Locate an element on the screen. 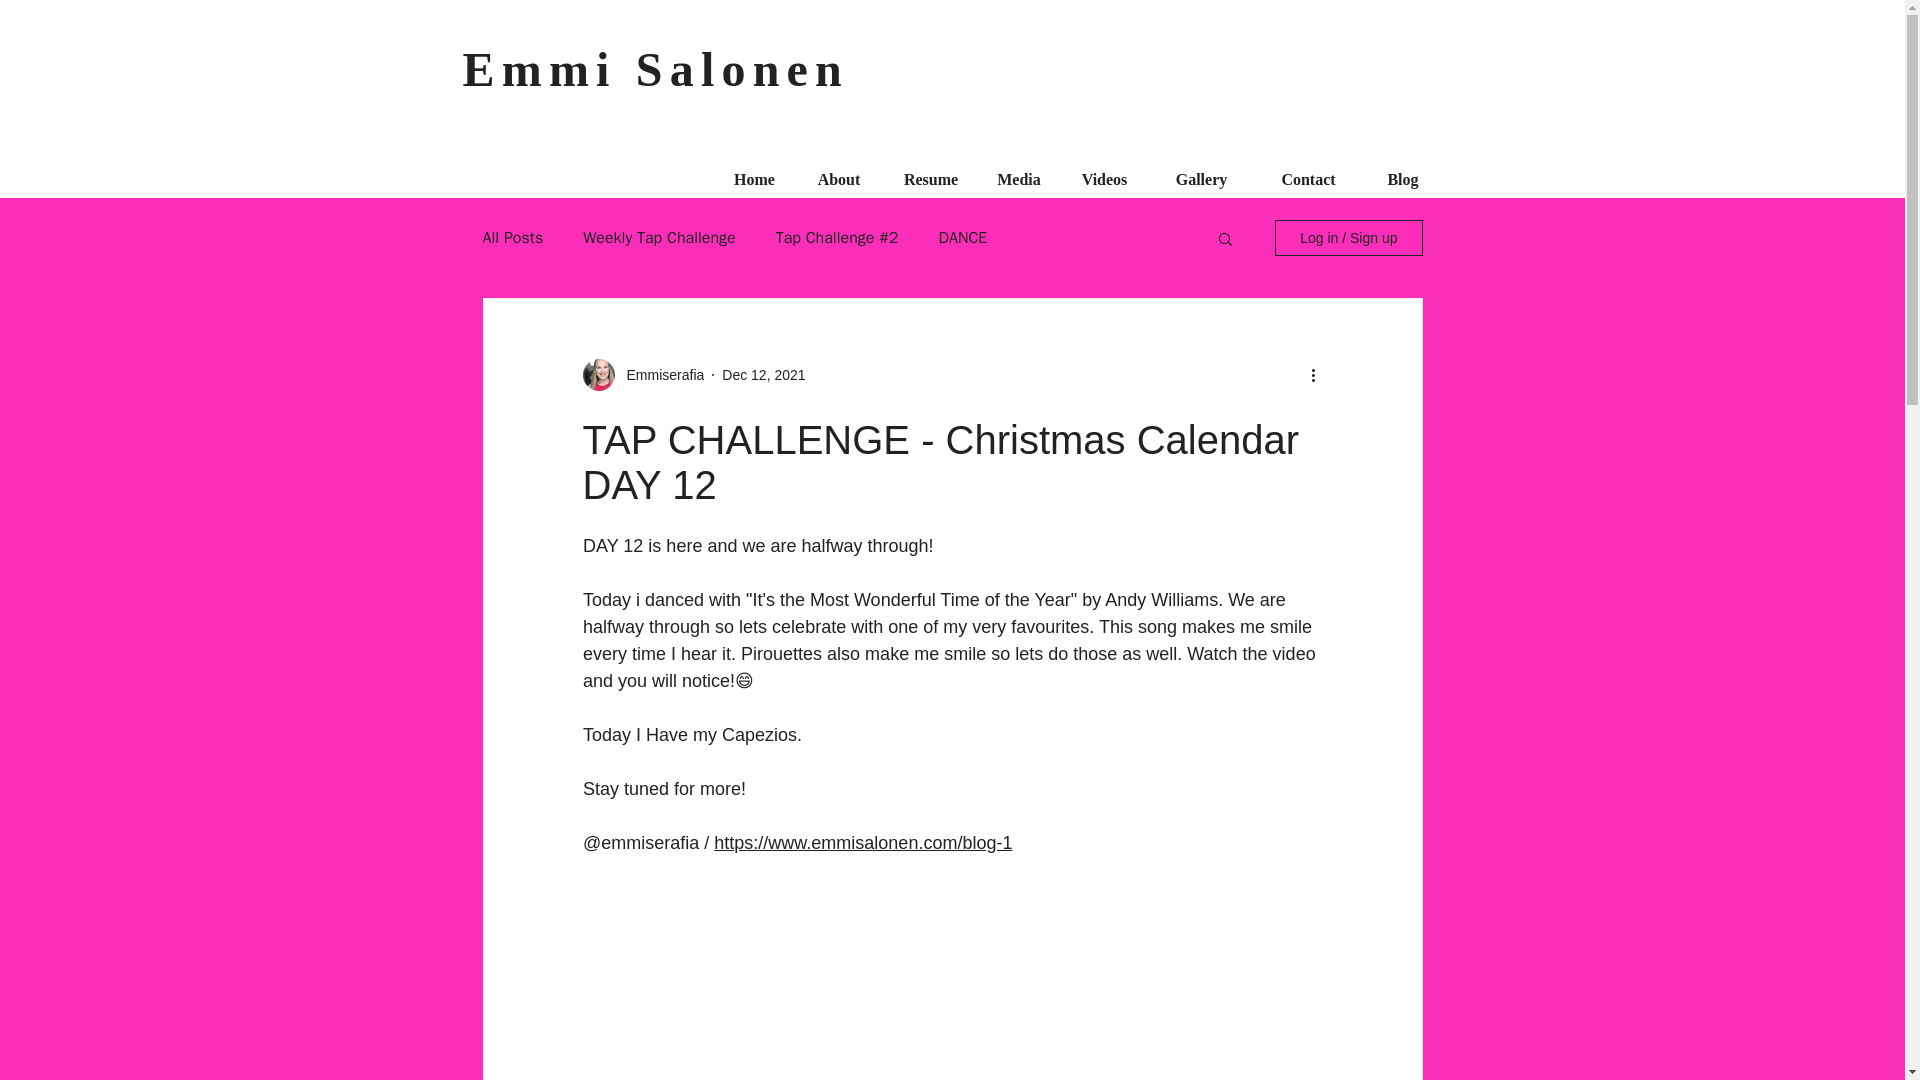  Weekly Tap Challenge is located at coordinates (659, 238).